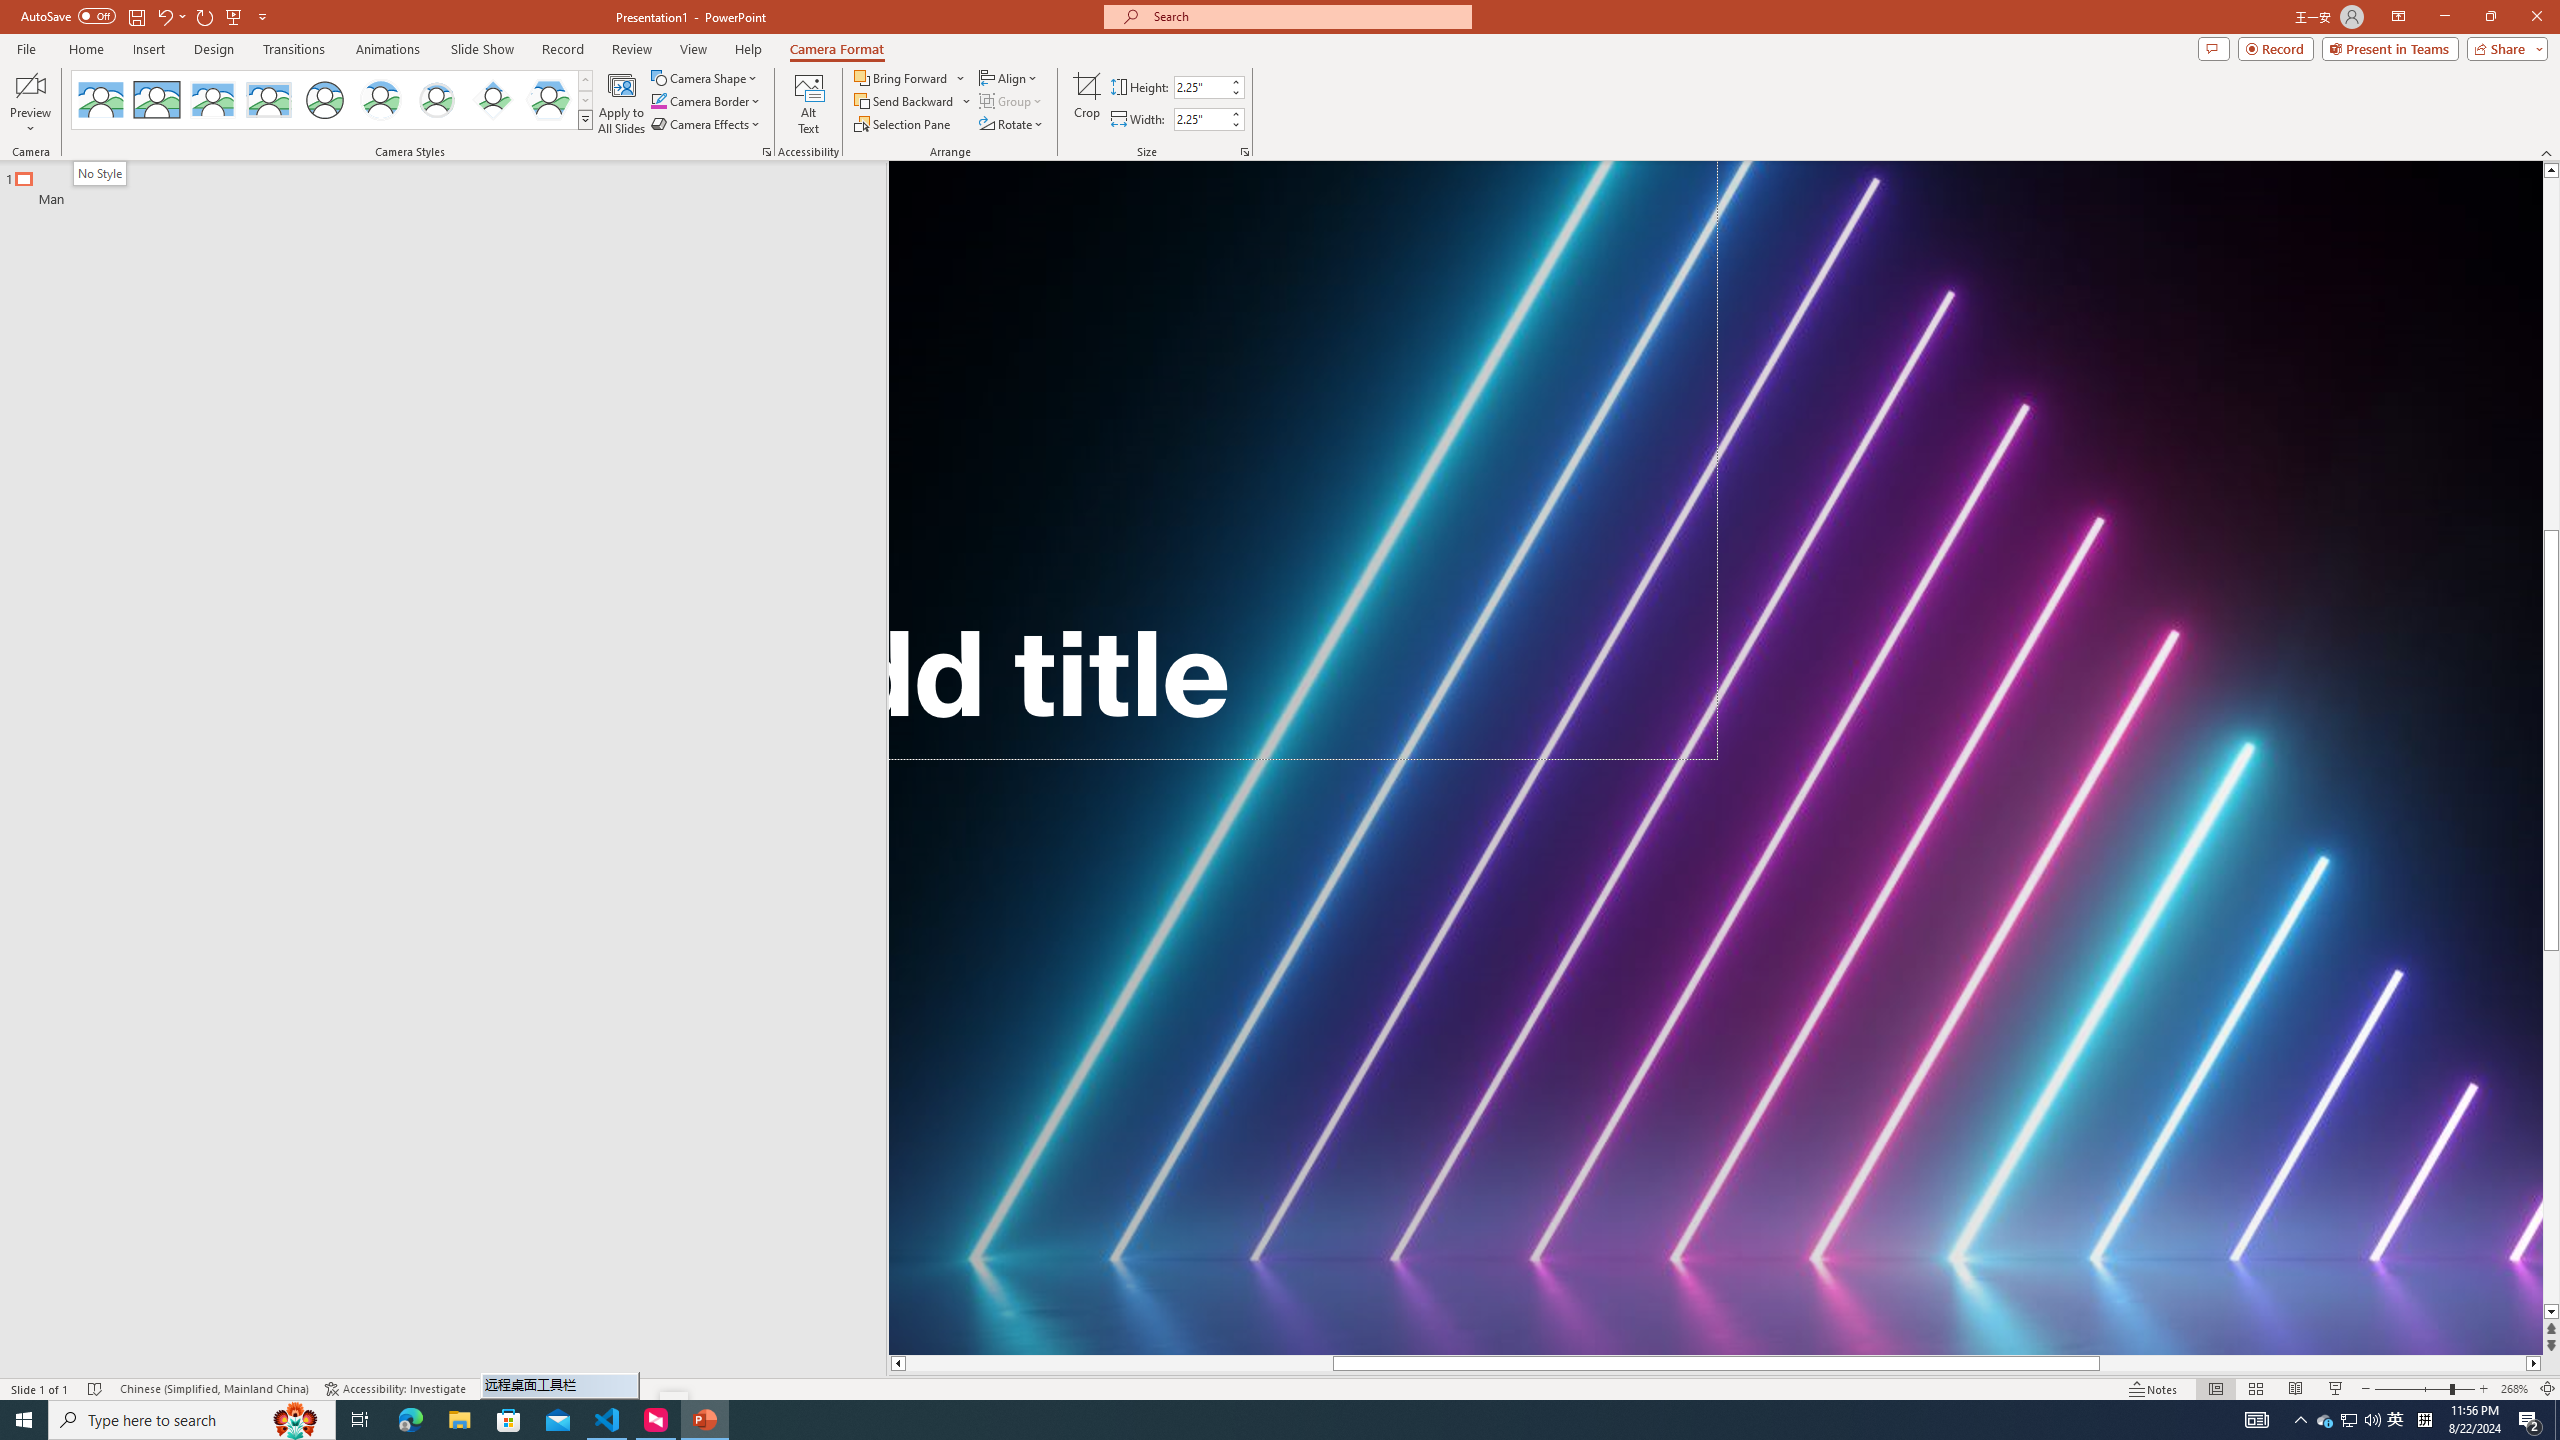 Image resolution: width=2560 pixels, height=1440 pixels. I want to click on No Style, so click(101, 173).